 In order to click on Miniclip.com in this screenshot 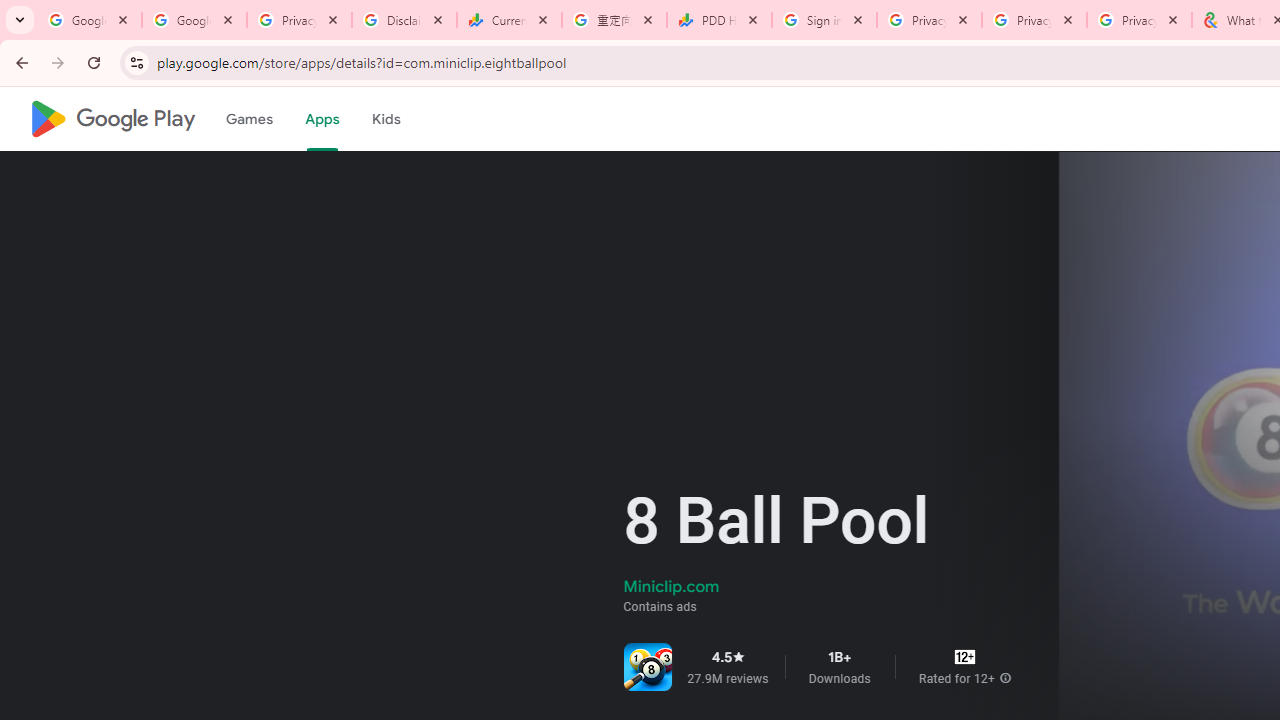, I will do `click(671, 586)`.